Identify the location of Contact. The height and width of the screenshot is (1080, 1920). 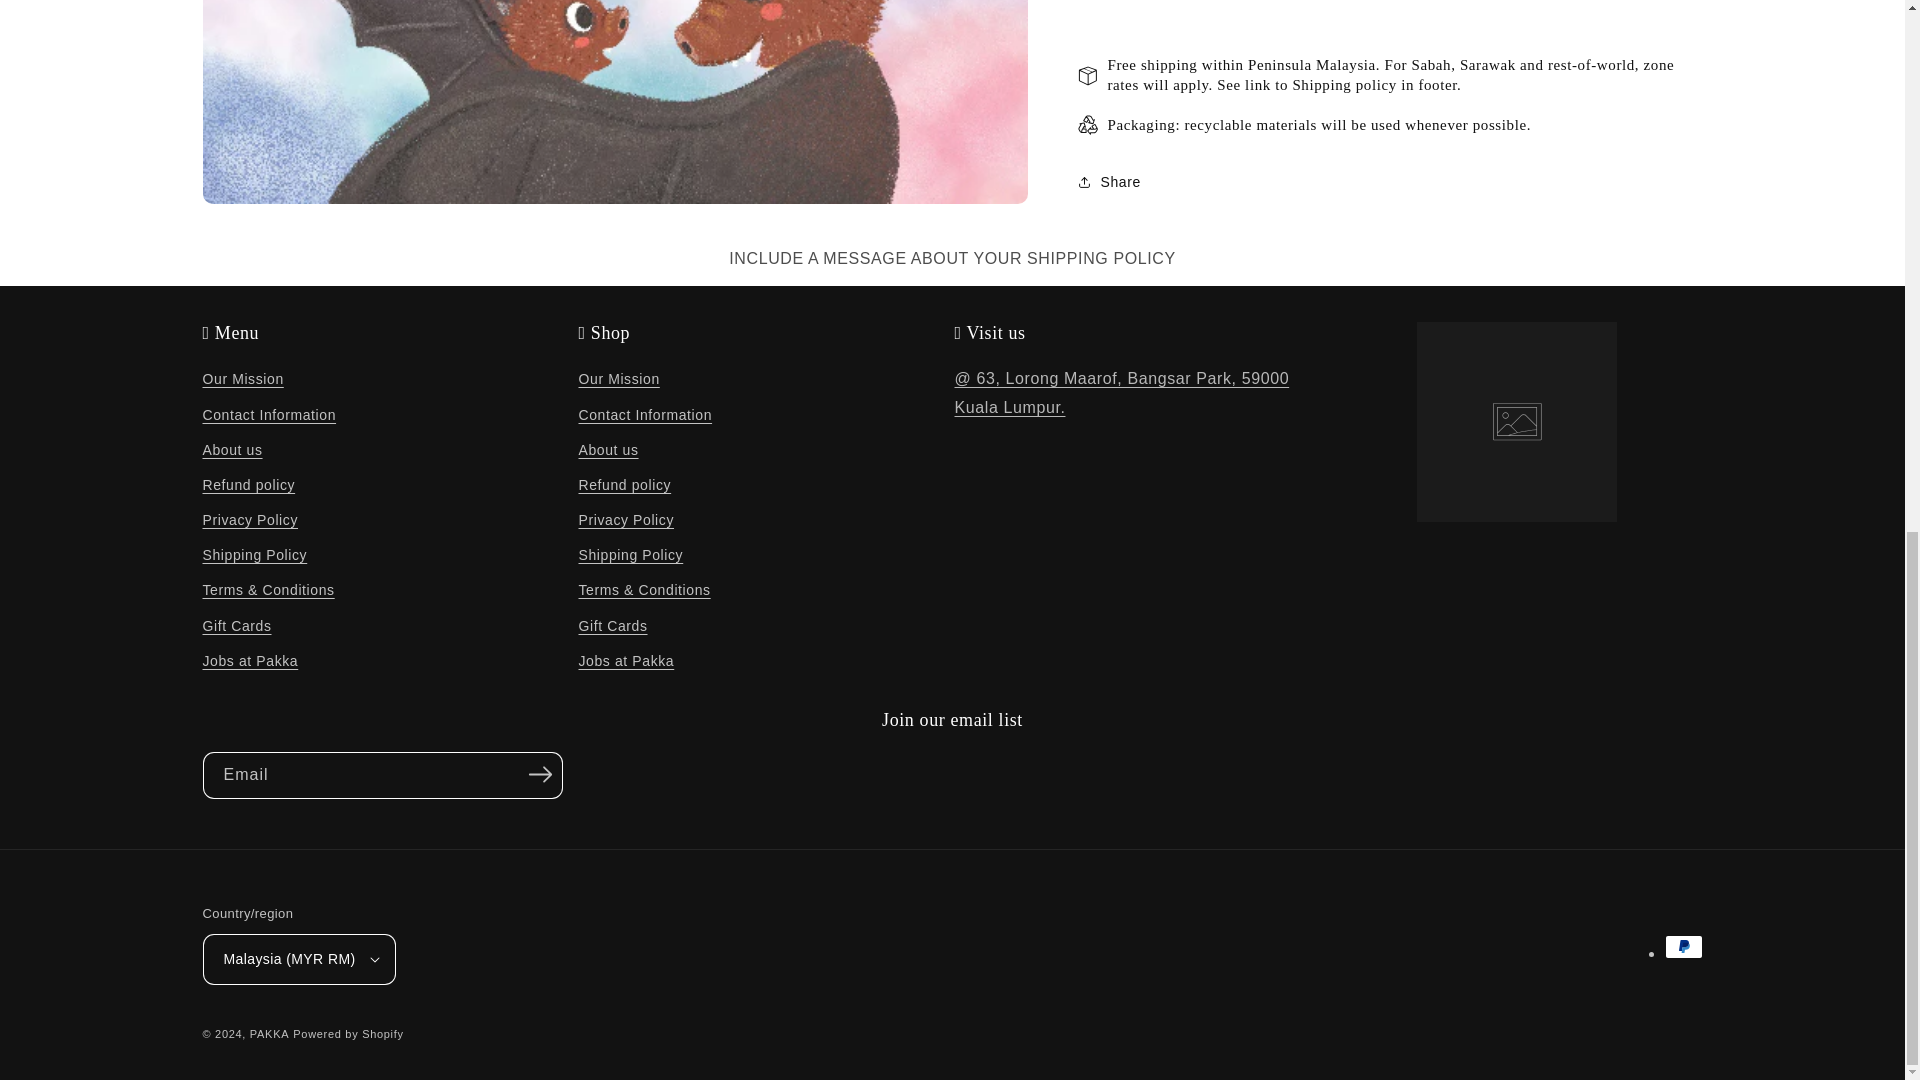
(1121, 392).